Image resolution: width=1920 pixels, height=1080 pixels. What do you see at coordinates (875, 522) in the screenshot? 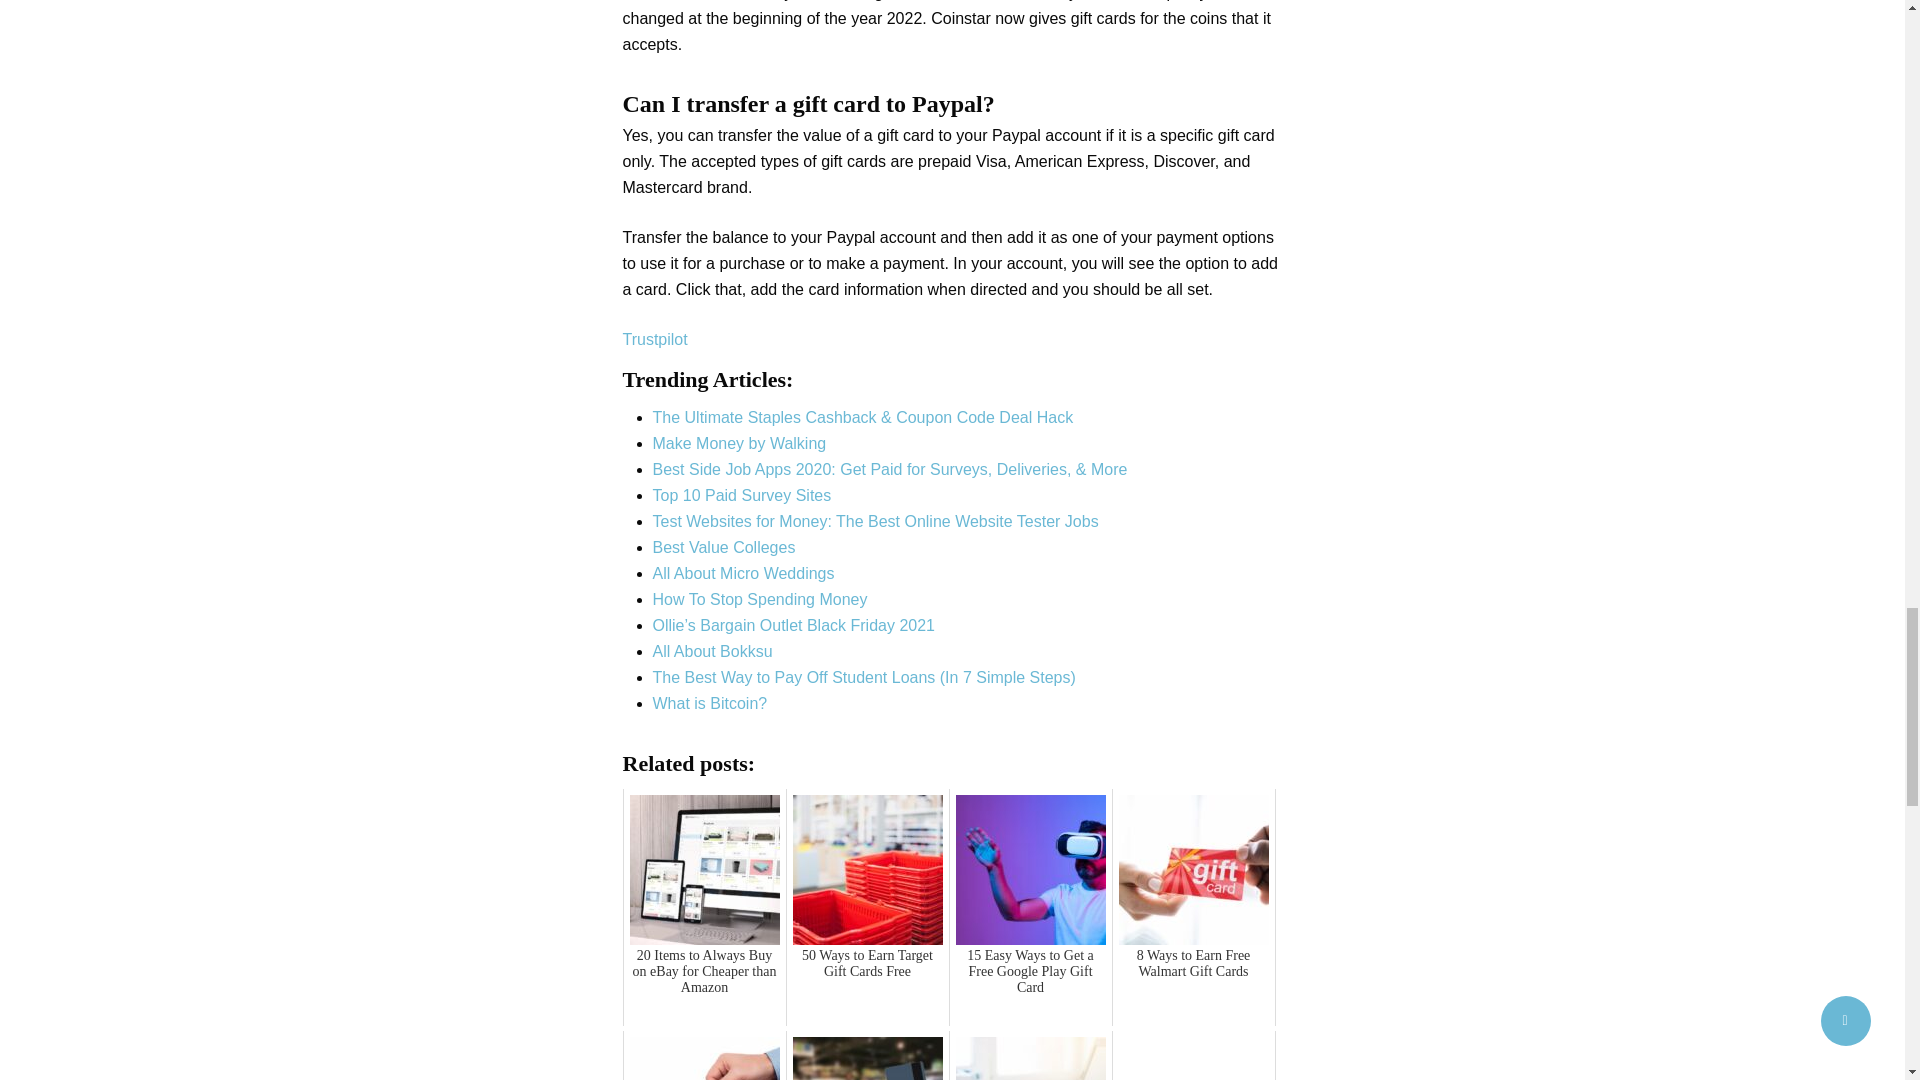
I see `Test Websites for Money: The Best Online Website Tester Jobs` at bounding box center [875, 522].